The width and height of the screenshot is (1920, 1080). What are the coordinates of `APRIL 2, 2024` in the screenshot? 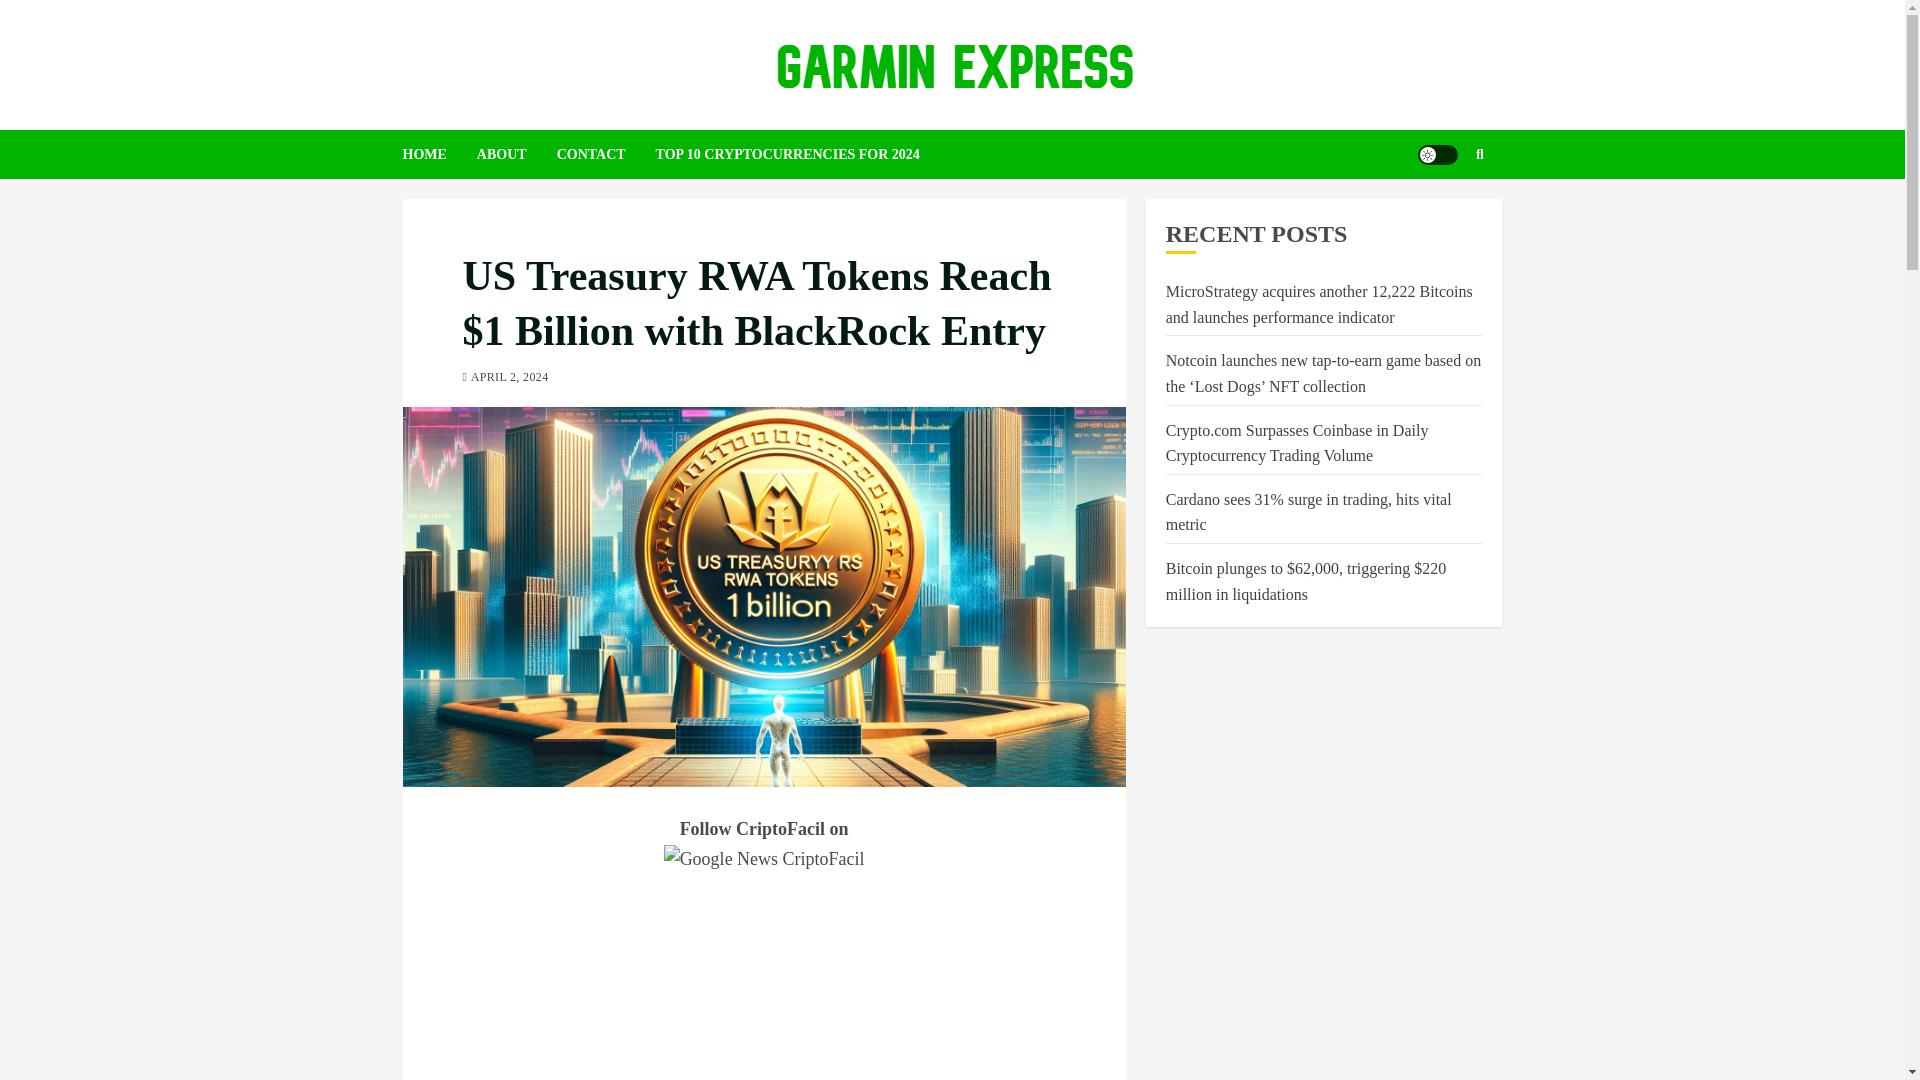 It's located at (510, 336).